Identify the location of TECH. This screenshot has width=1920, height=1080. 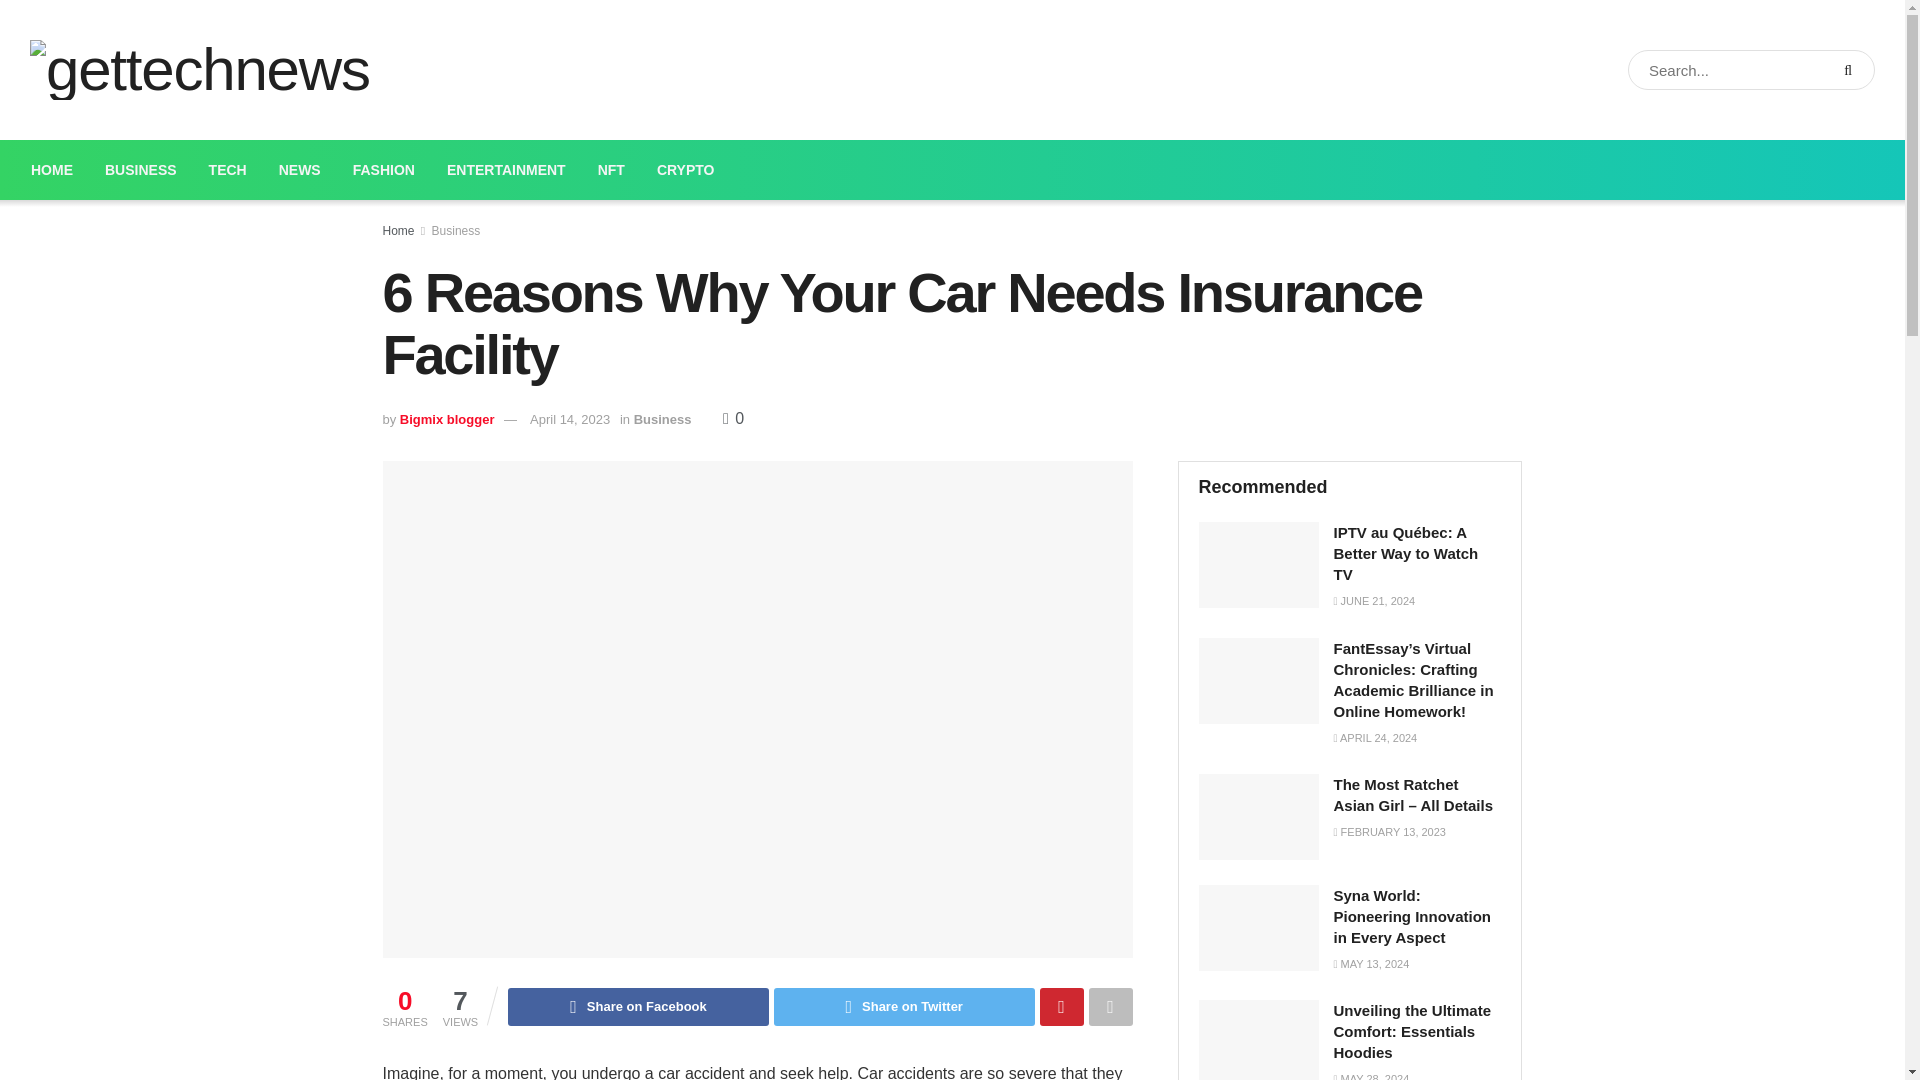
(228, 170).